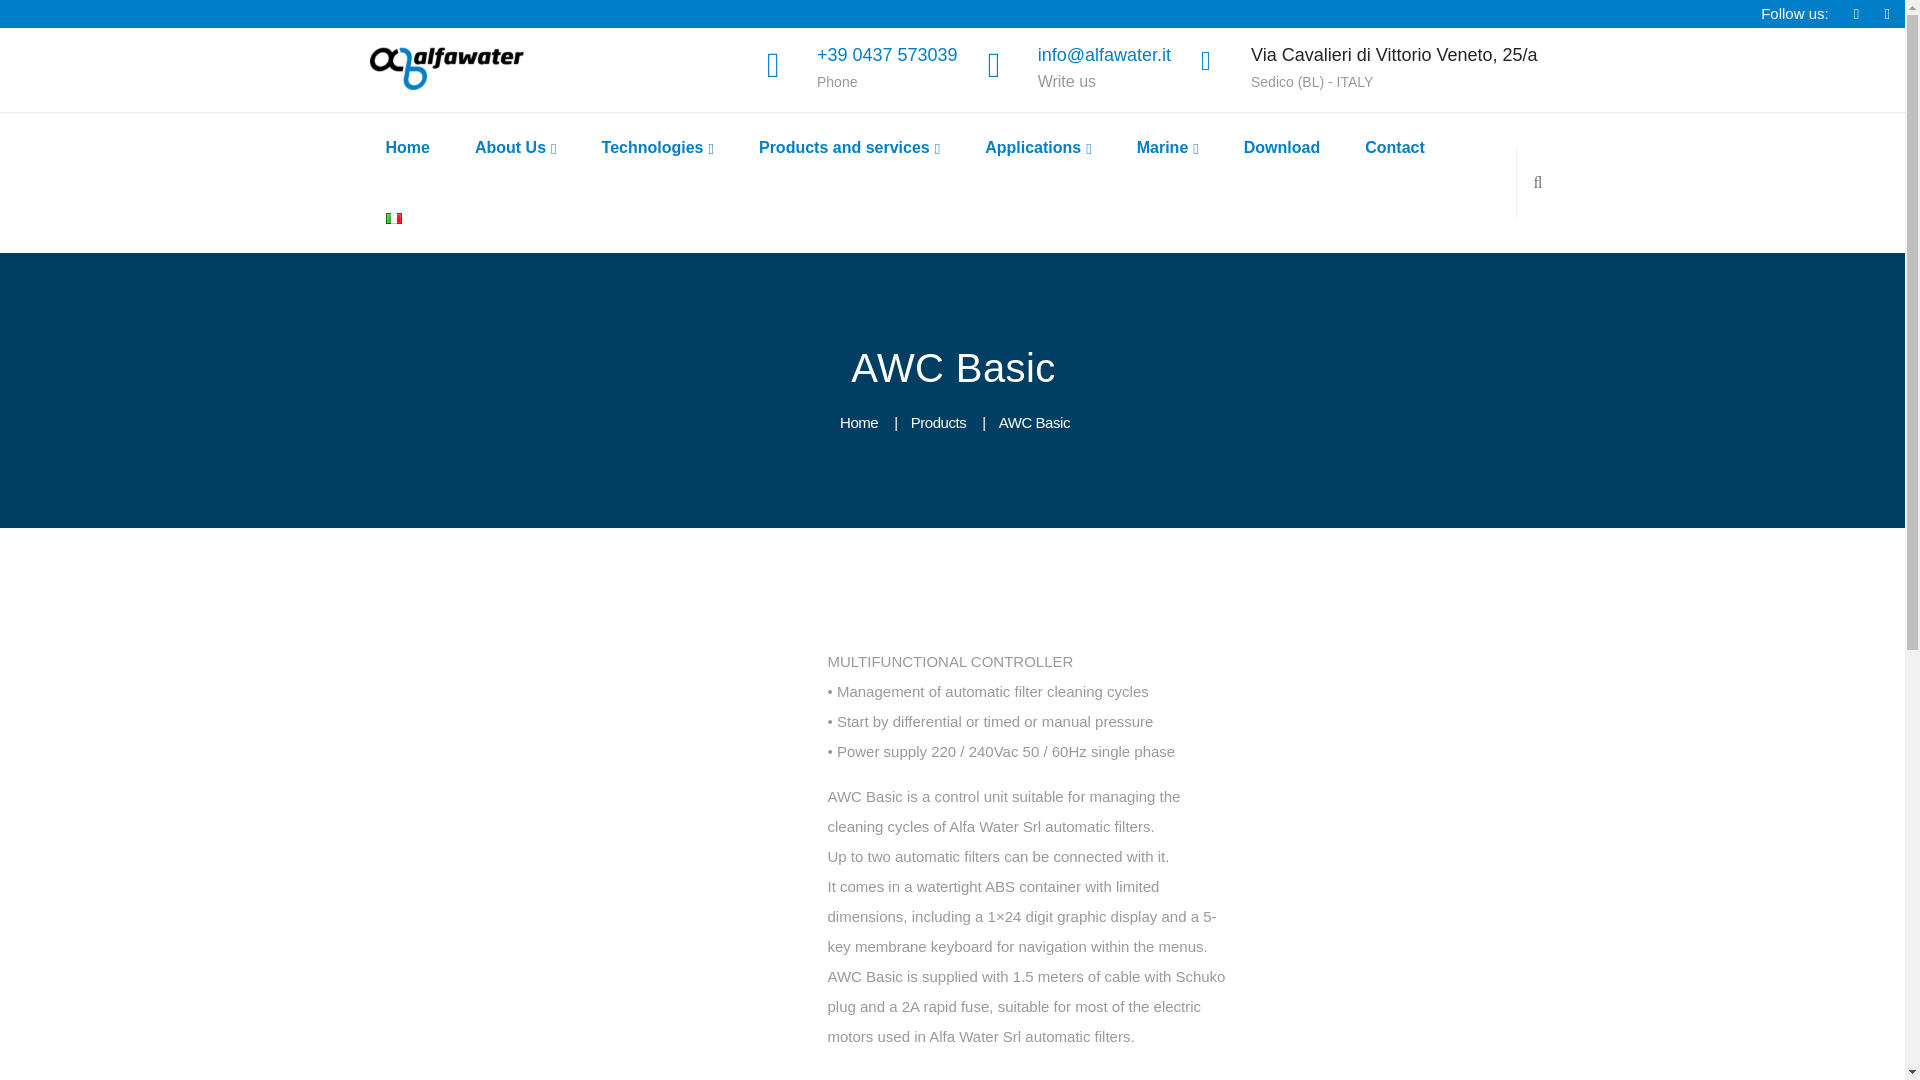 This screenshot has height=1080, width=1920. What do you see at coordinates (1167, 148) in the screenshot?
I see `Marine` at bounding box center [1167, 148].